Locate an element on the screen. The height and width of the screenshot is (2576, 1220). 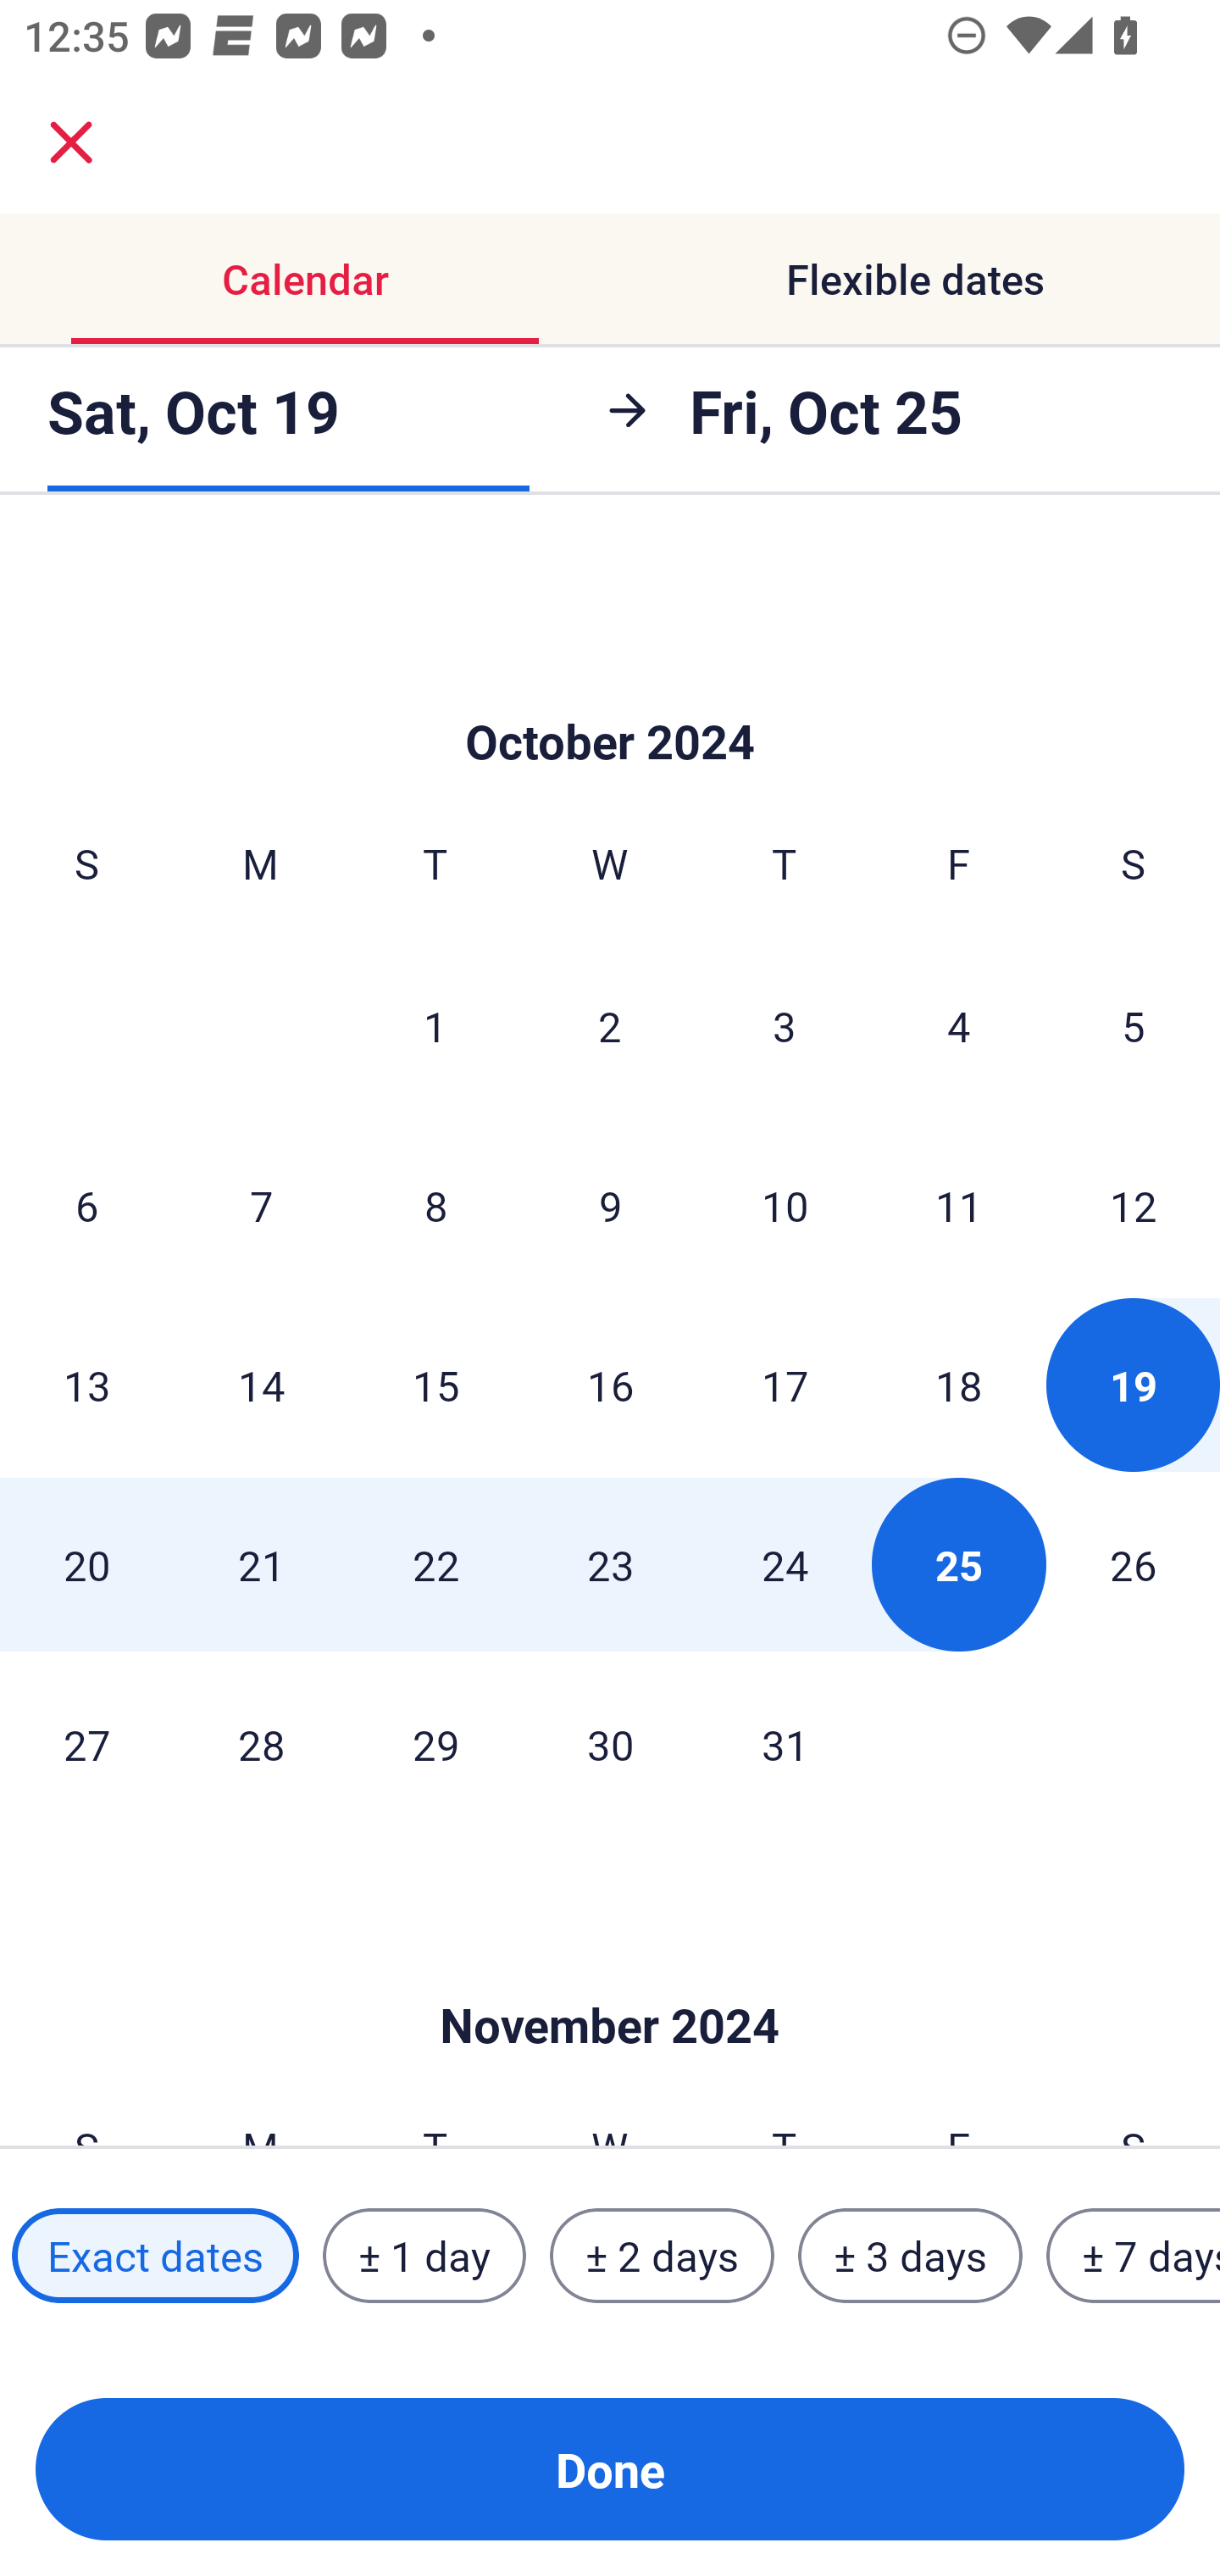
4 Friday, October 4, 2024 is located at coordinates (959, 1025).